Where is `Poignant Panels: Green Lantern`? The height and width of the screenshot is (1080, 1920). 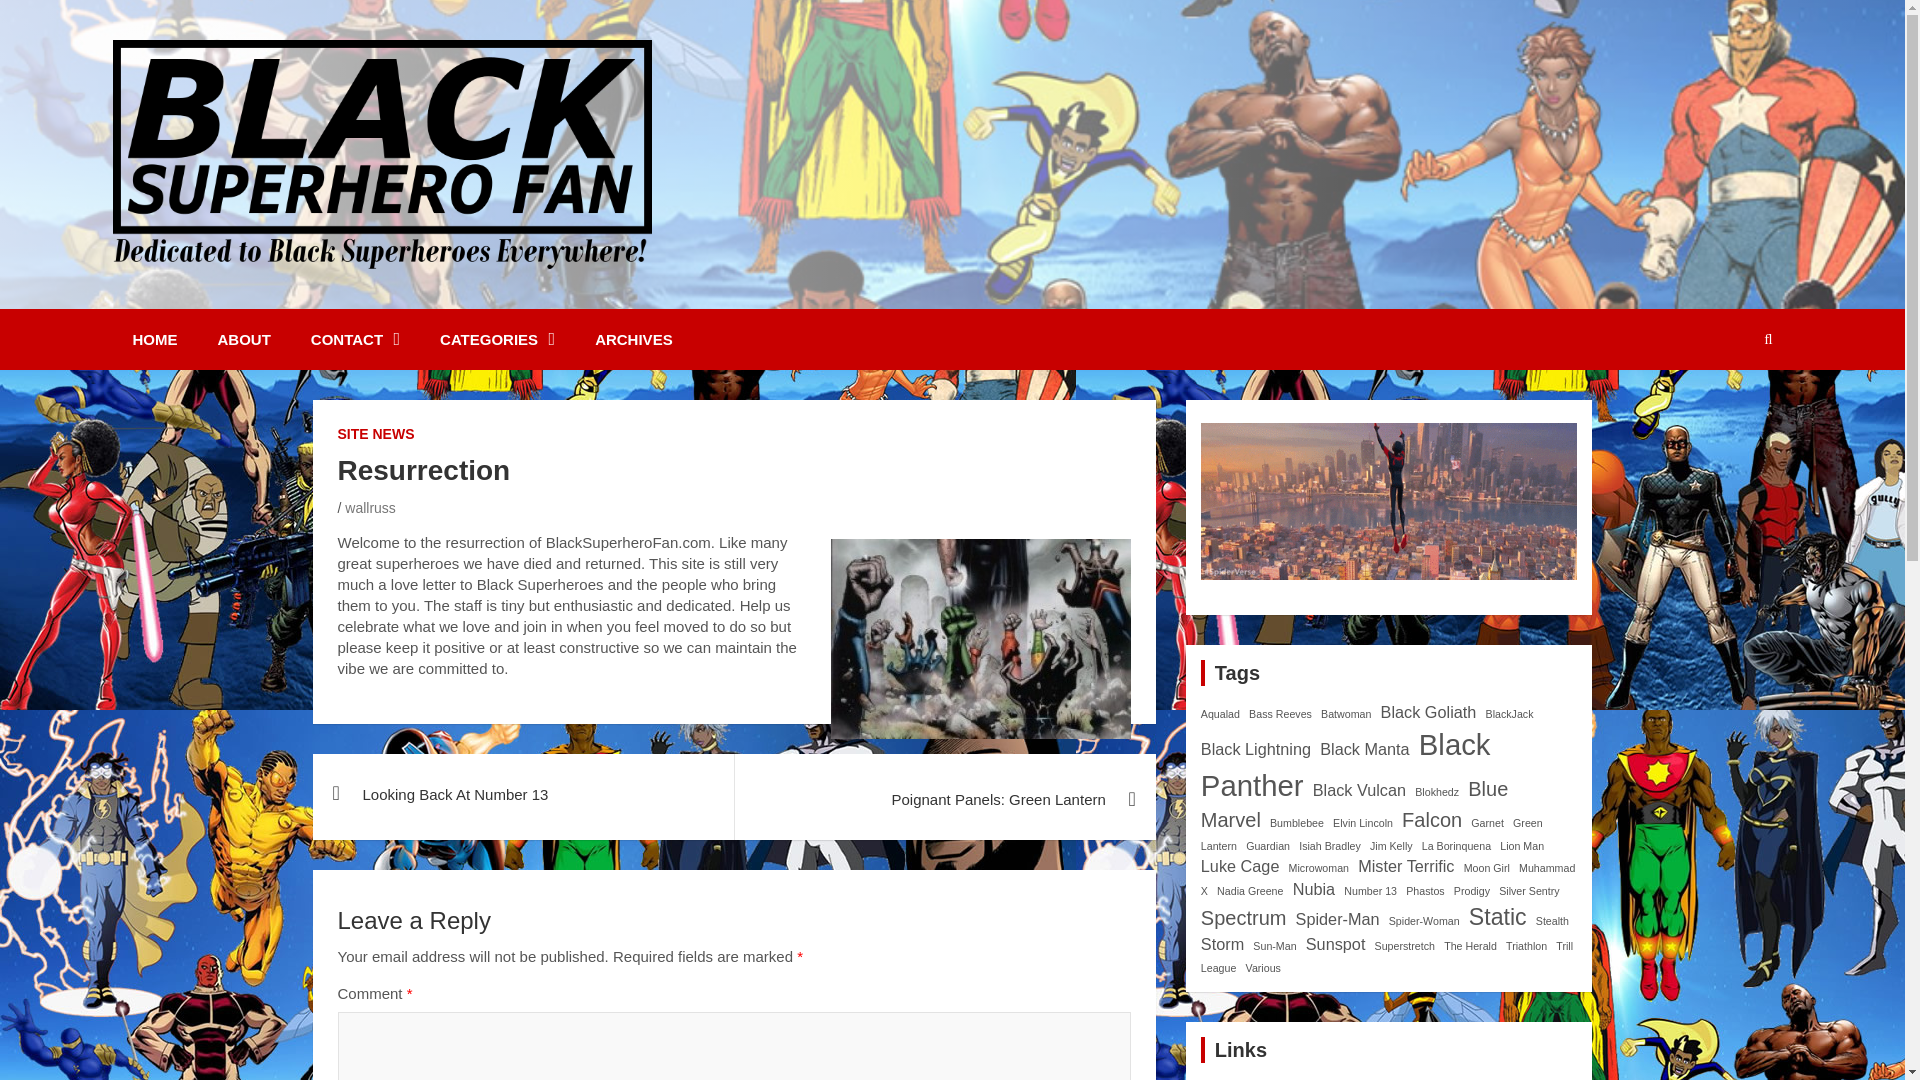 Poignant Panels: Green Lantern is located at coordinates (944, 800).